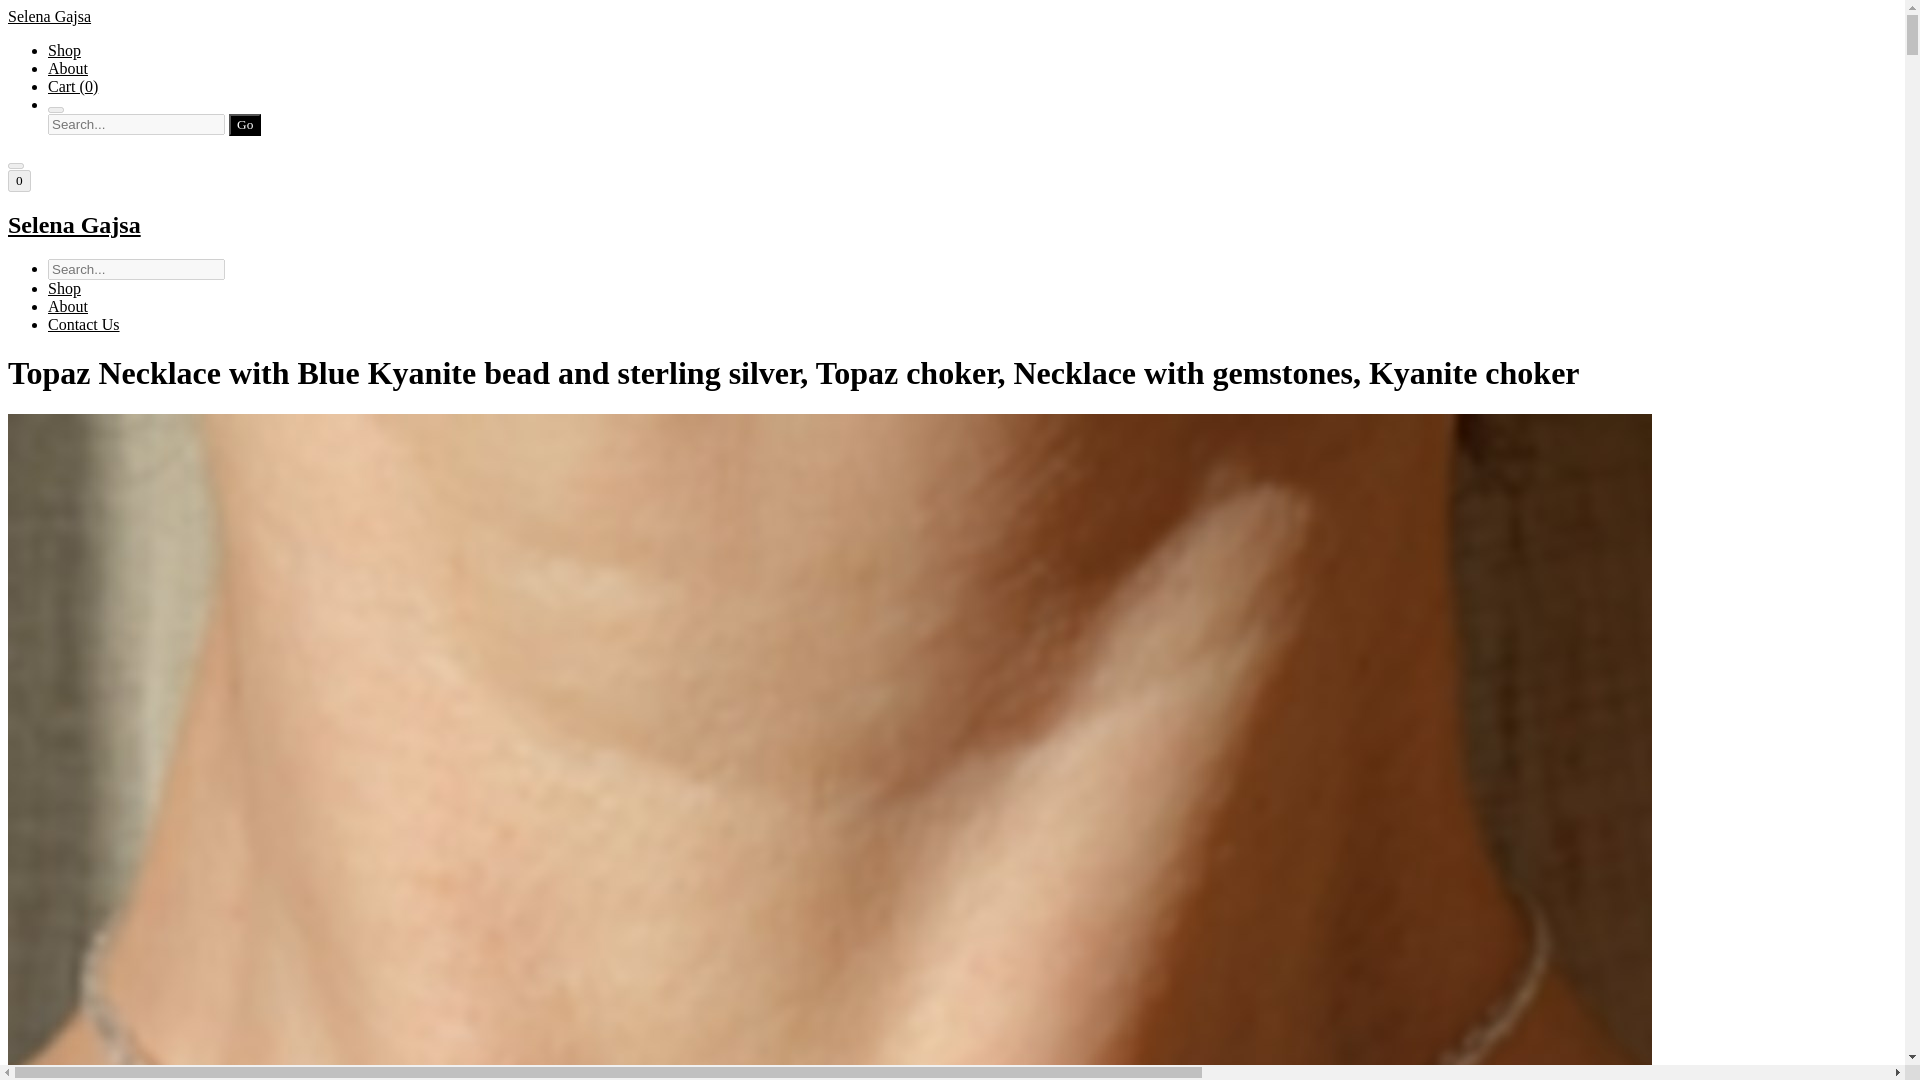 This screenshot has width=1920, height=1080. Describe the element at coordinates (18, 180) in the screenshot. I see `0` at that location.